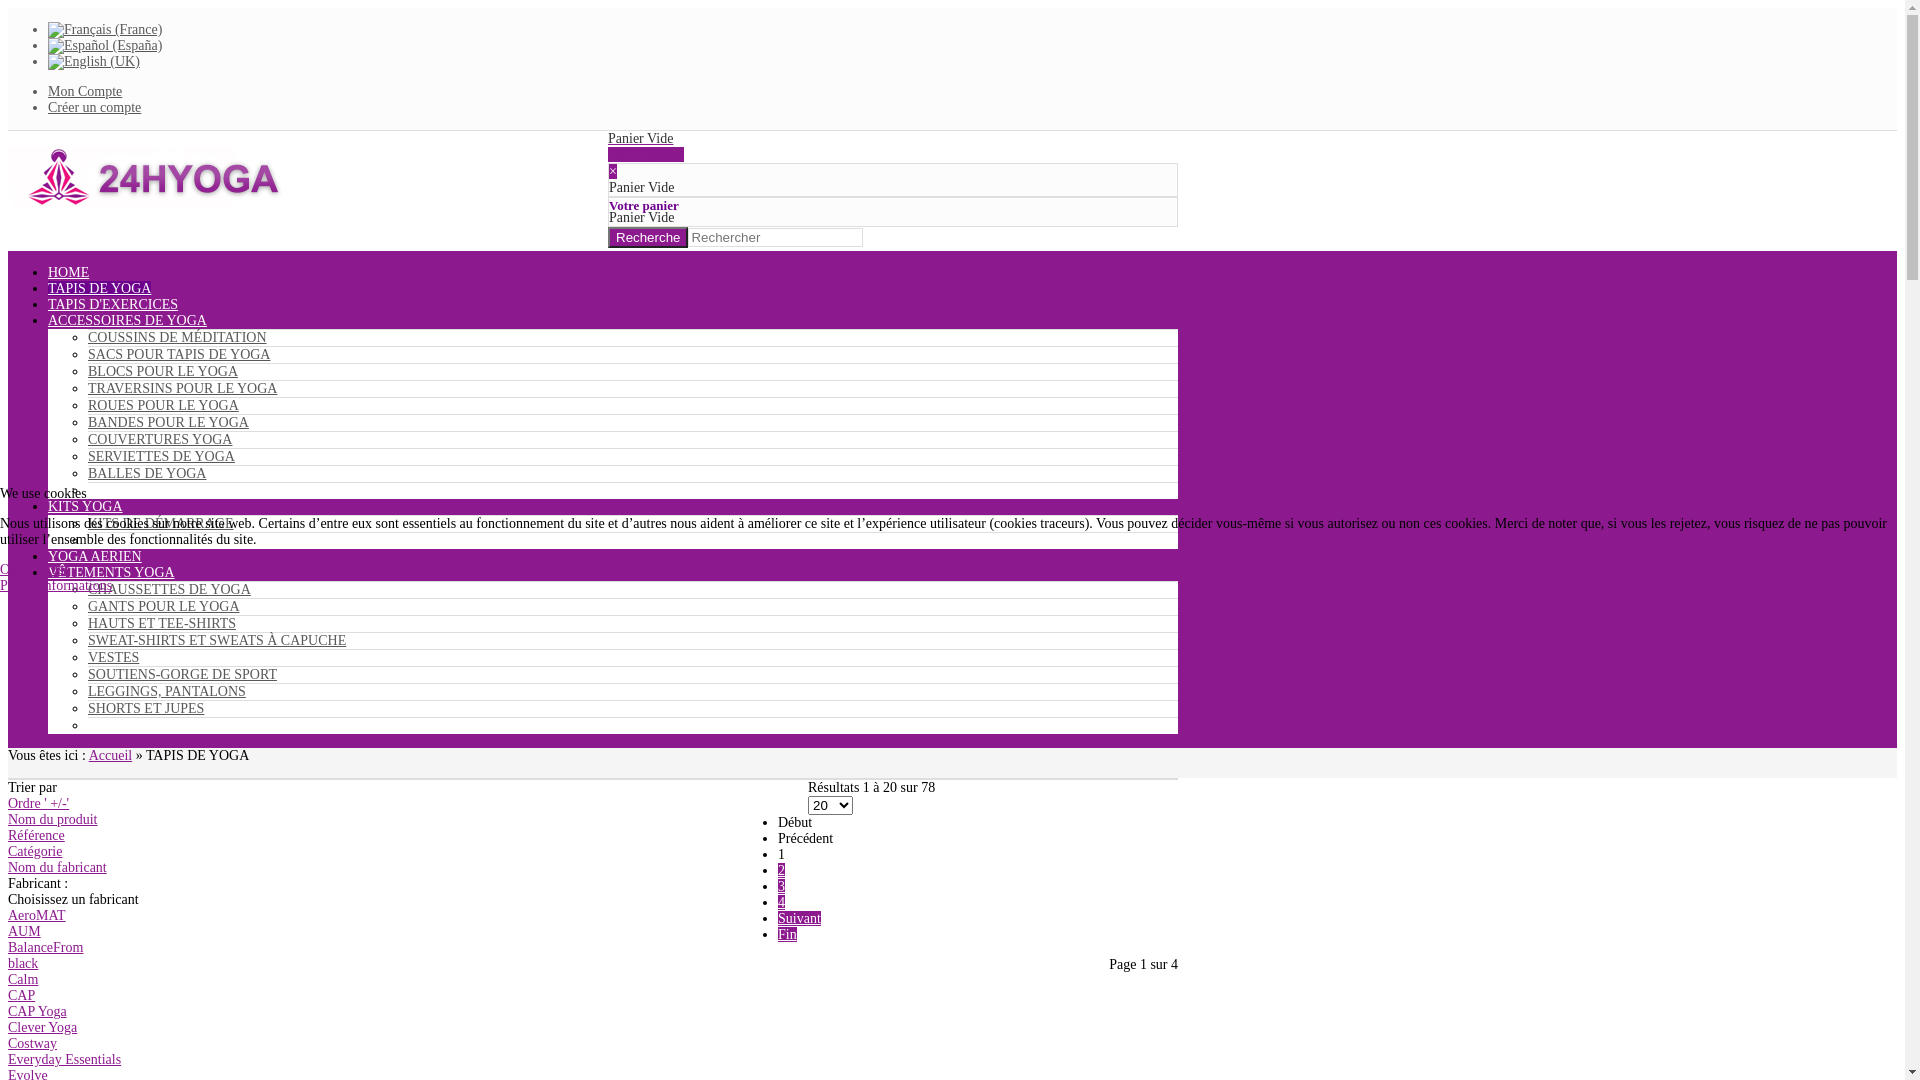 This screenshot has width=1920, height=1080. Describe the element at coordinates (166, 692) in the screenshot. I see `LEGGINGS, PANTALONS` at that location.